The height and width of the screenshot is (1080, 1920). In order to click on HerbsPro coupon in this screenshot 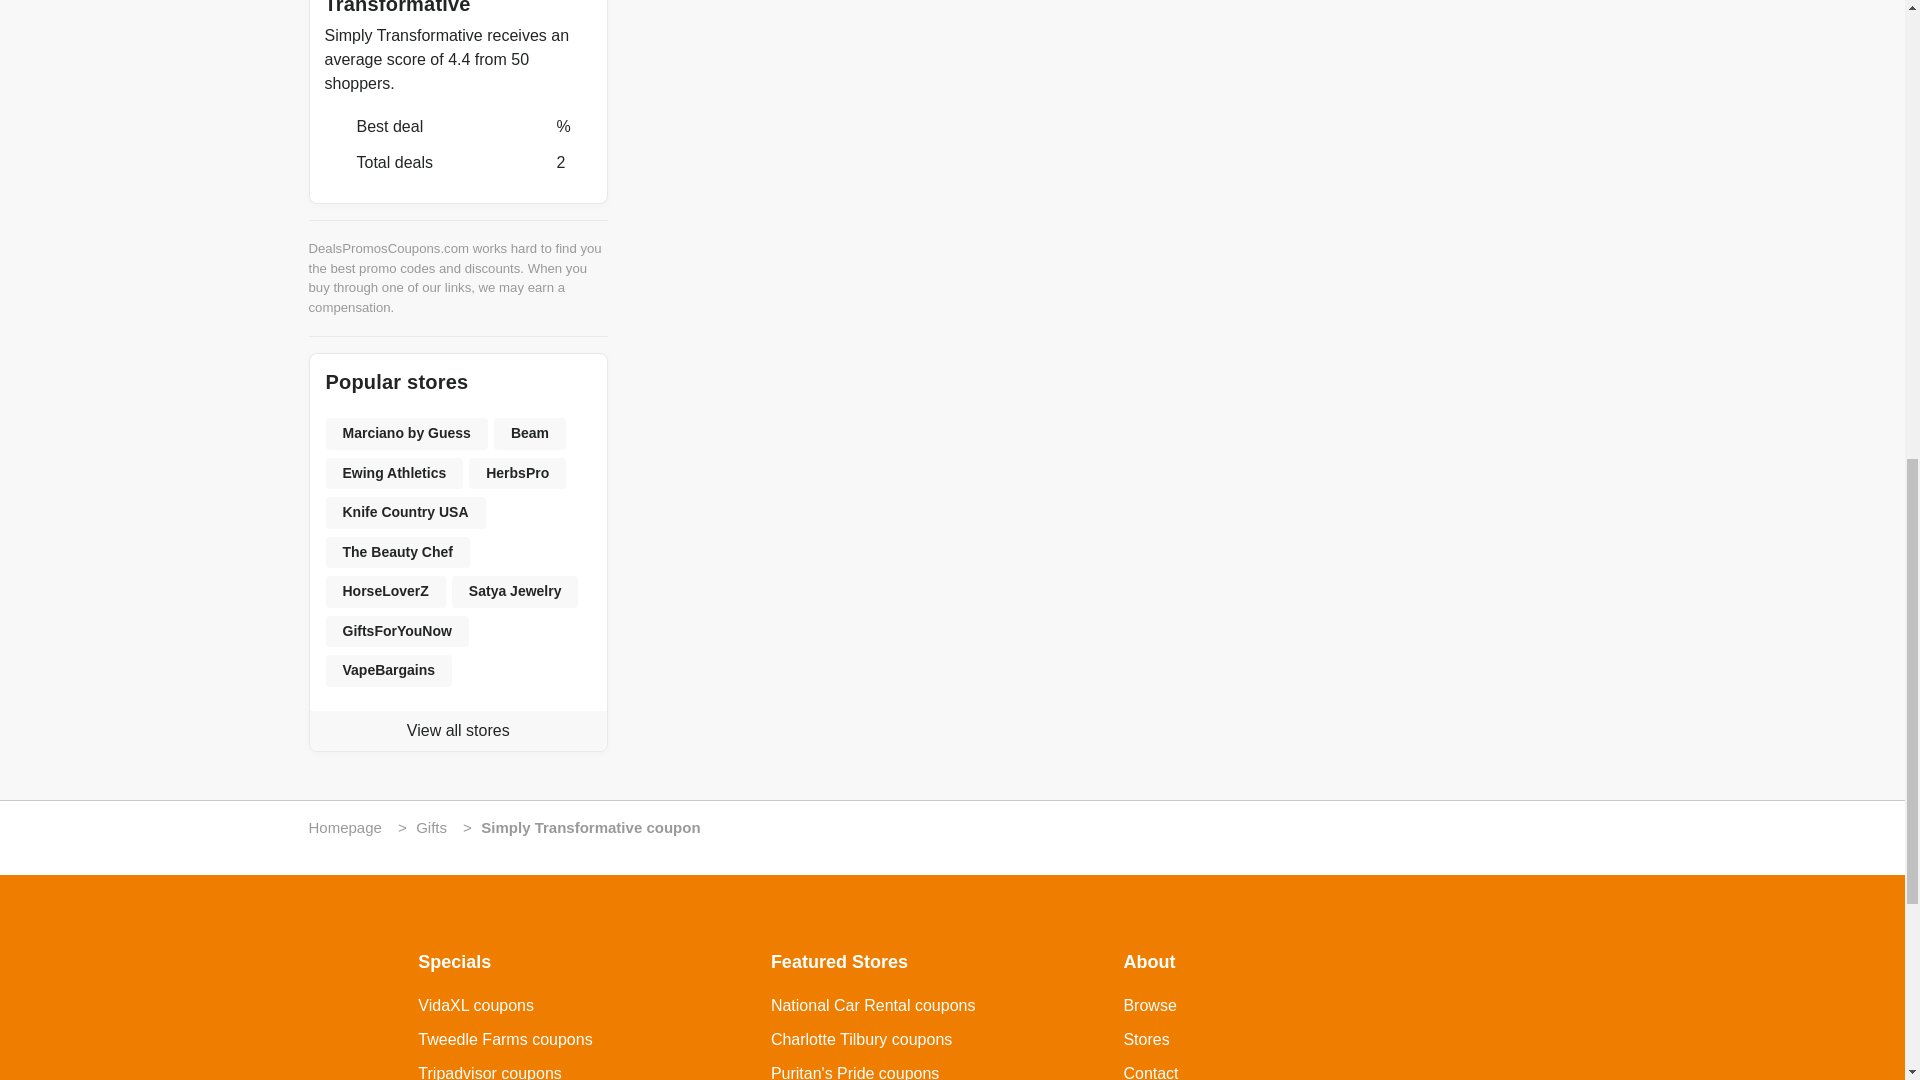, I will do `click(517, 474)`.